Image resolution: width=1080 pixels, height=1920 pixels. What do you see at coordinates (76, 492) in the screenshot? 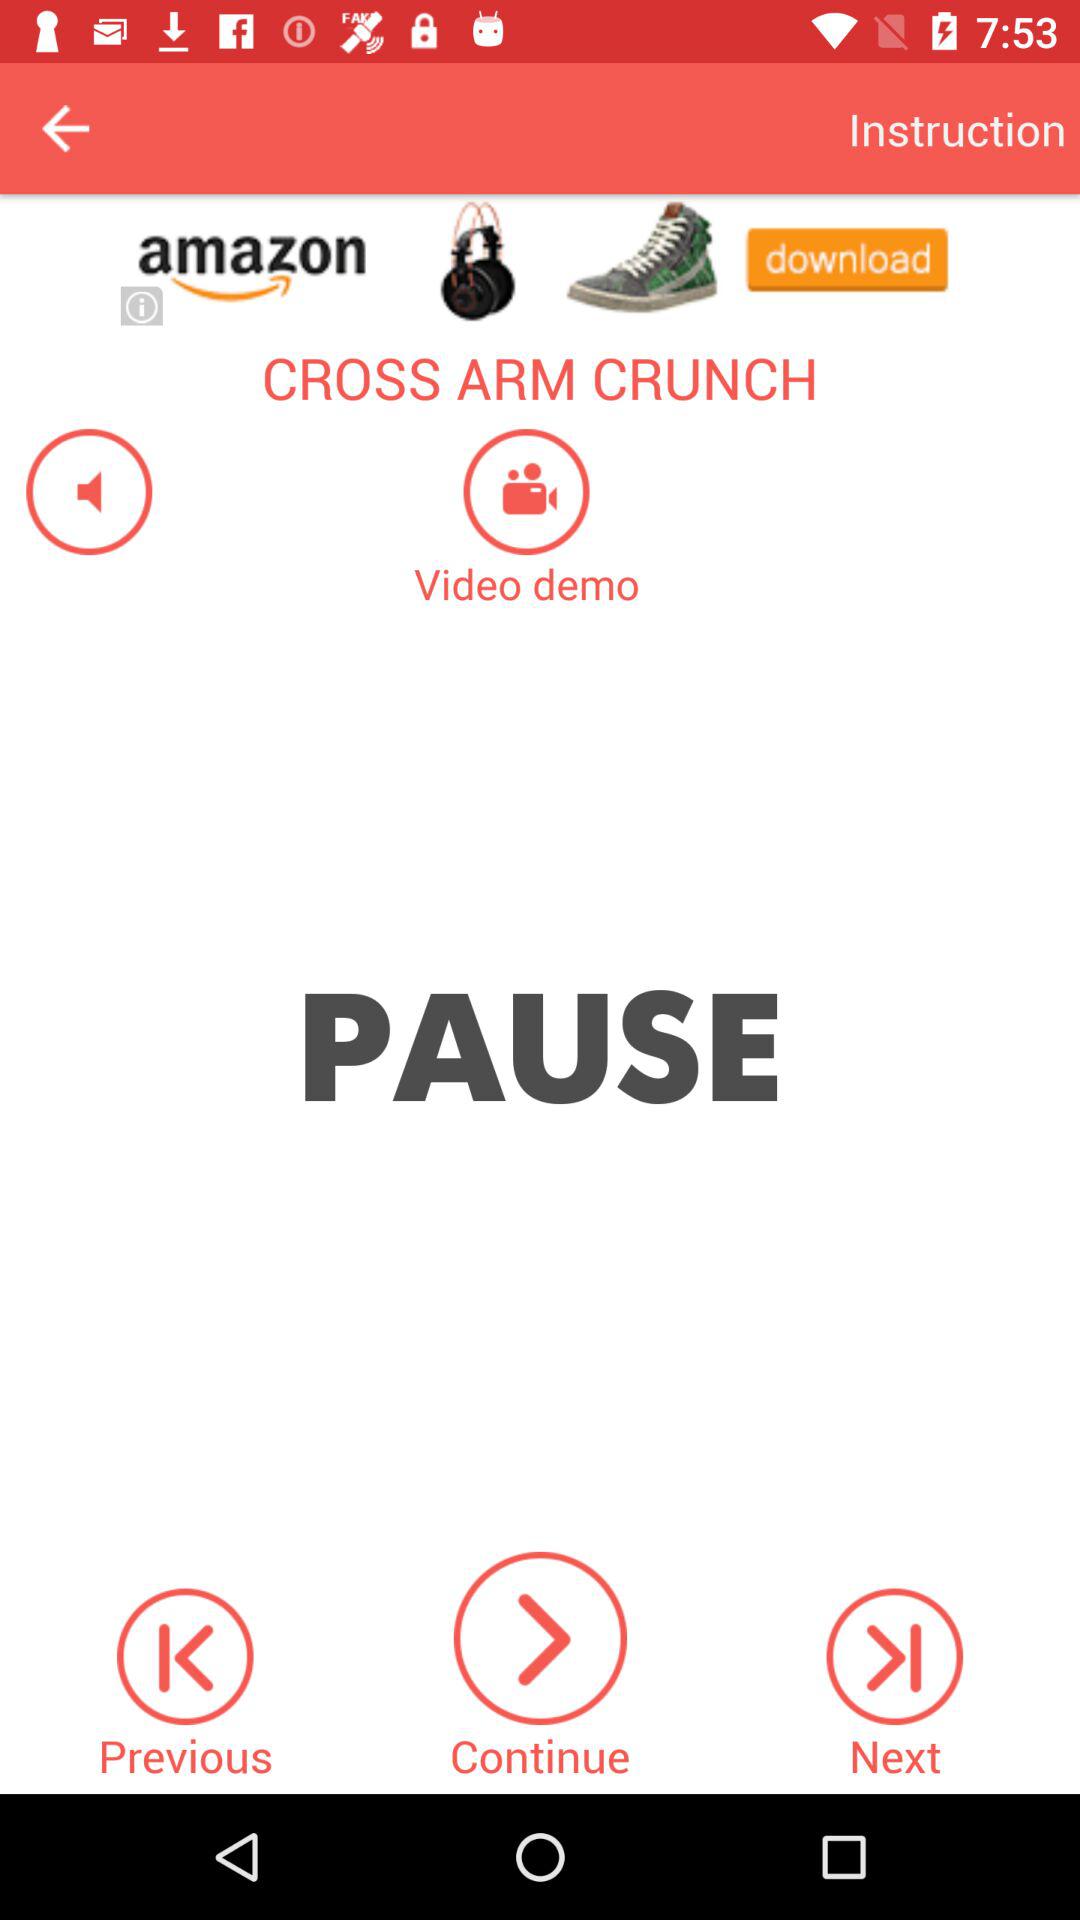
I see `switch on sound` at bounding box center [76, 492].